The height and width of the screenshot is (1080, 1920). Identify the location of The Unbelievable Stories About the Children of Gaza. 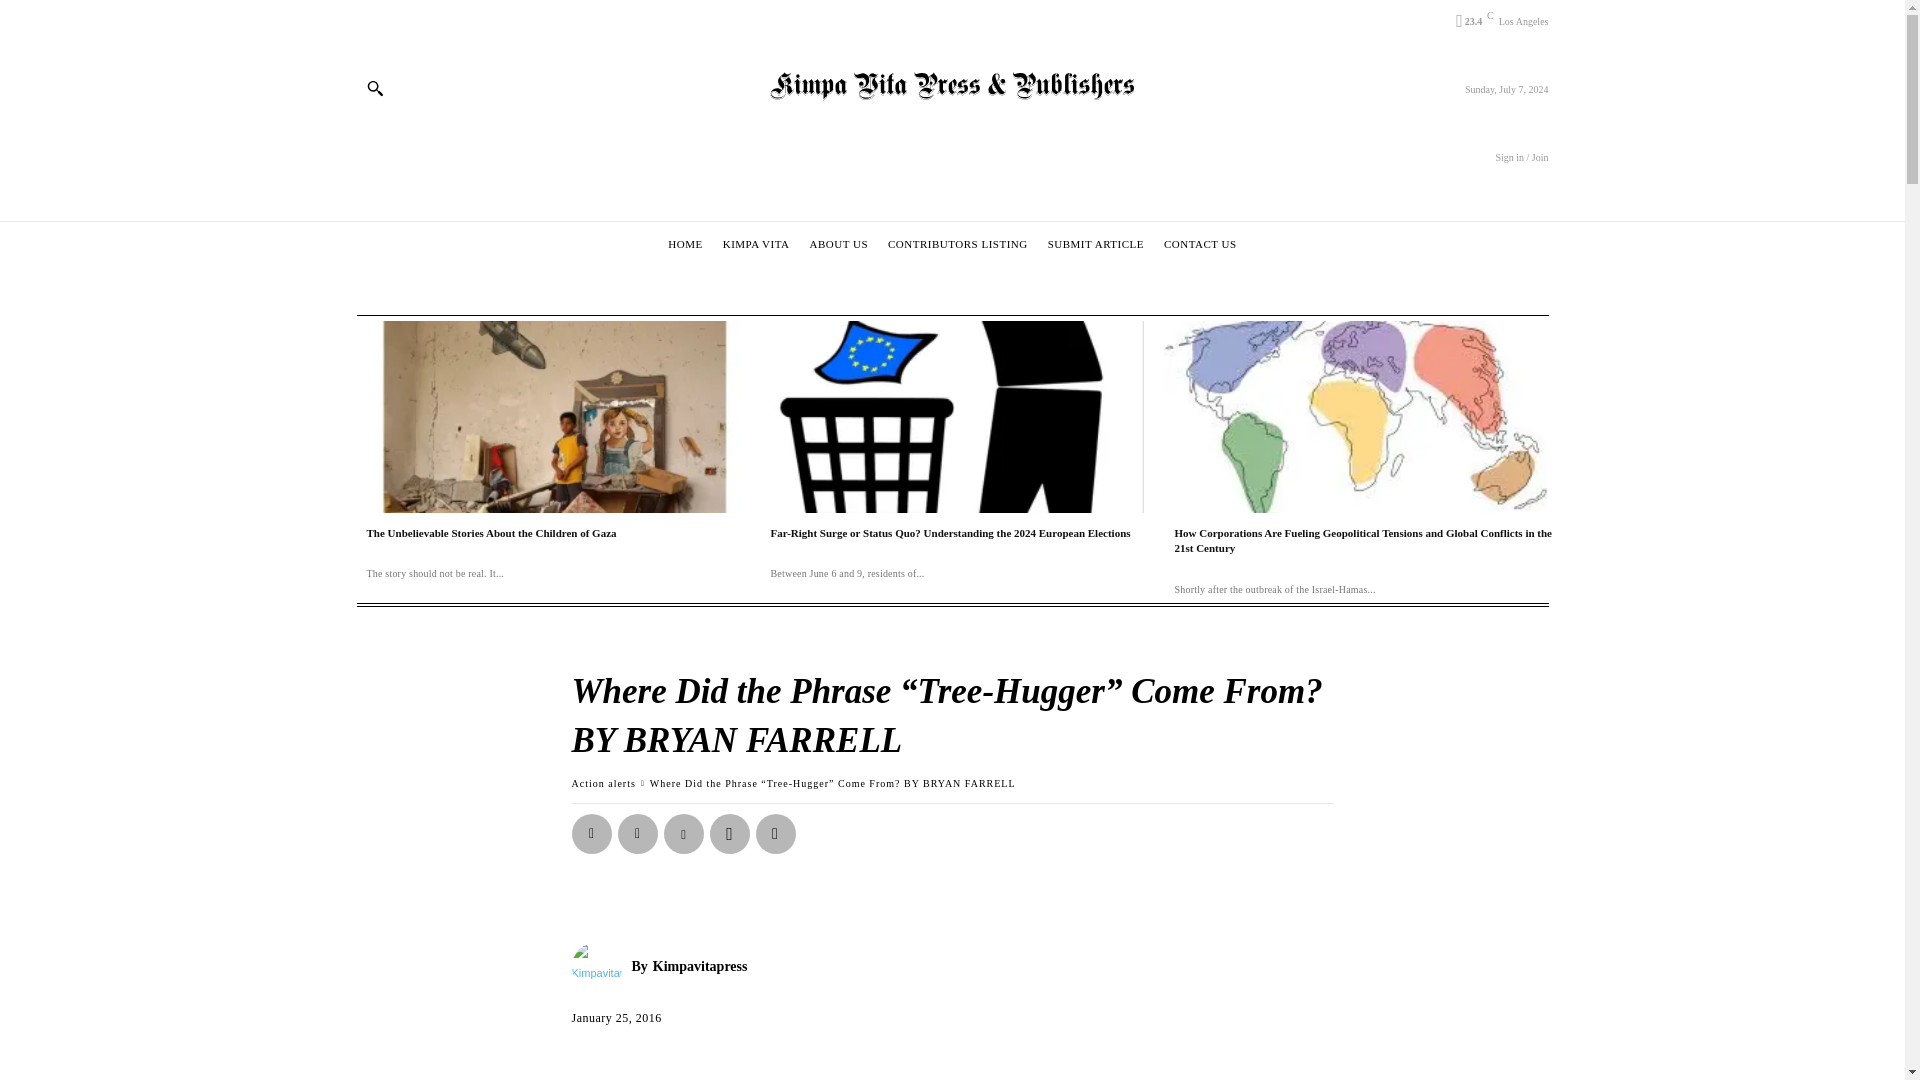
(491, 532).